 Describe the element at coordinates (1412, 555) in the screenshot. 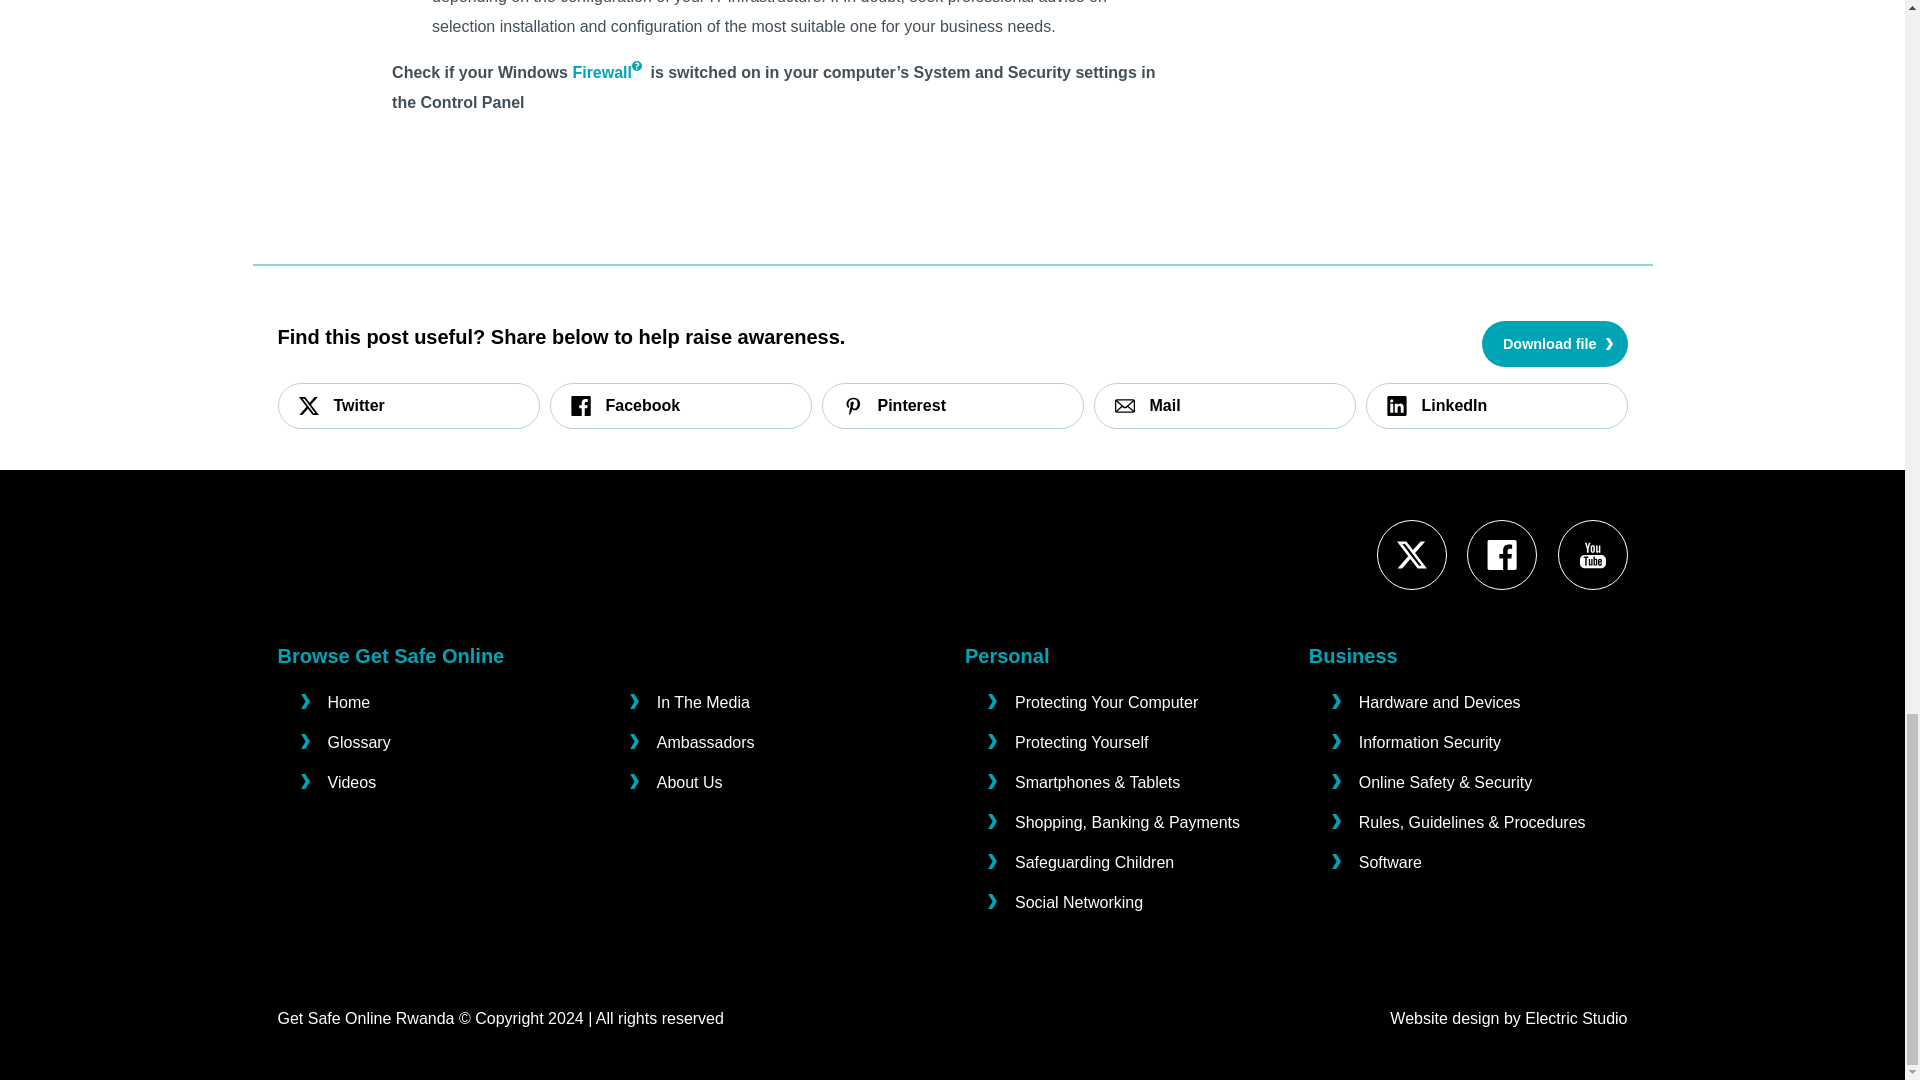

I see `Get Safe Online Rwanda twitter` at that location.